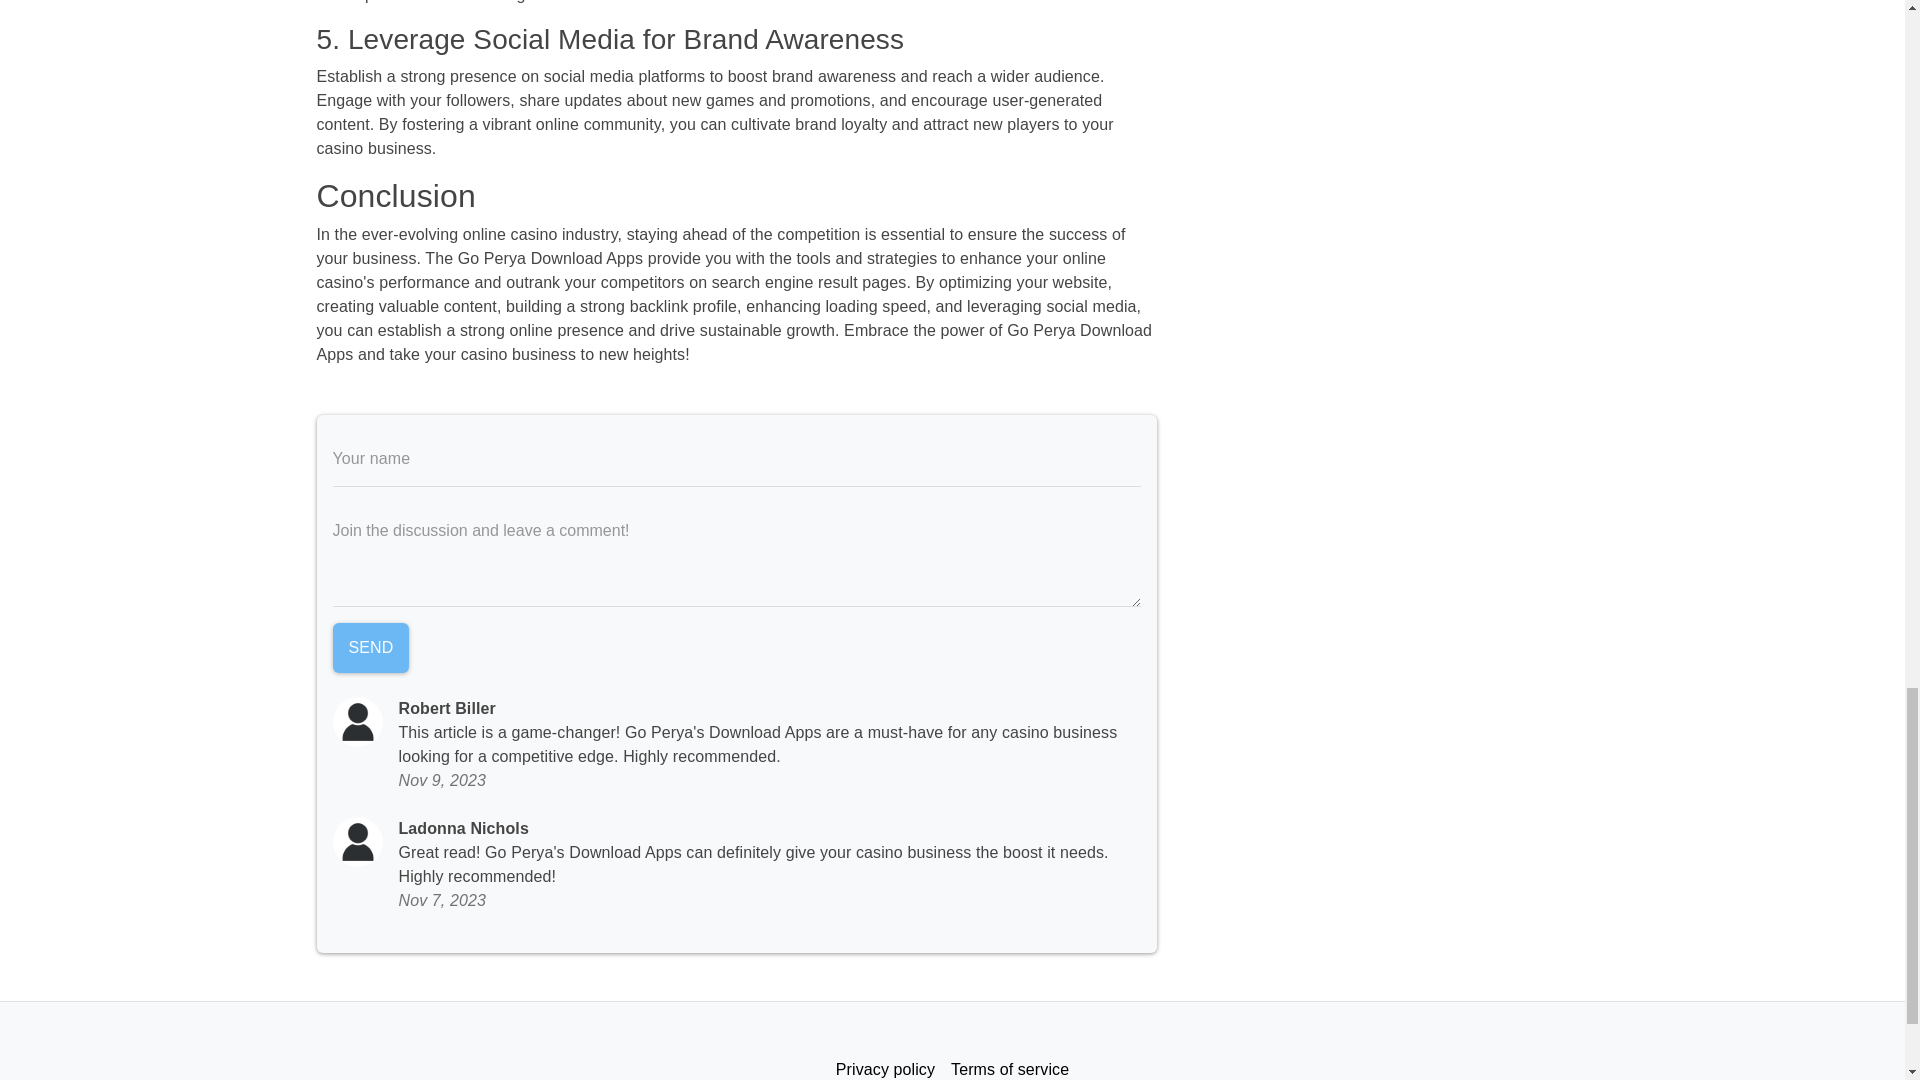  Describe the element at coordinates (1010, 1064) in the screenshot. I see `Terms of service` at that location.